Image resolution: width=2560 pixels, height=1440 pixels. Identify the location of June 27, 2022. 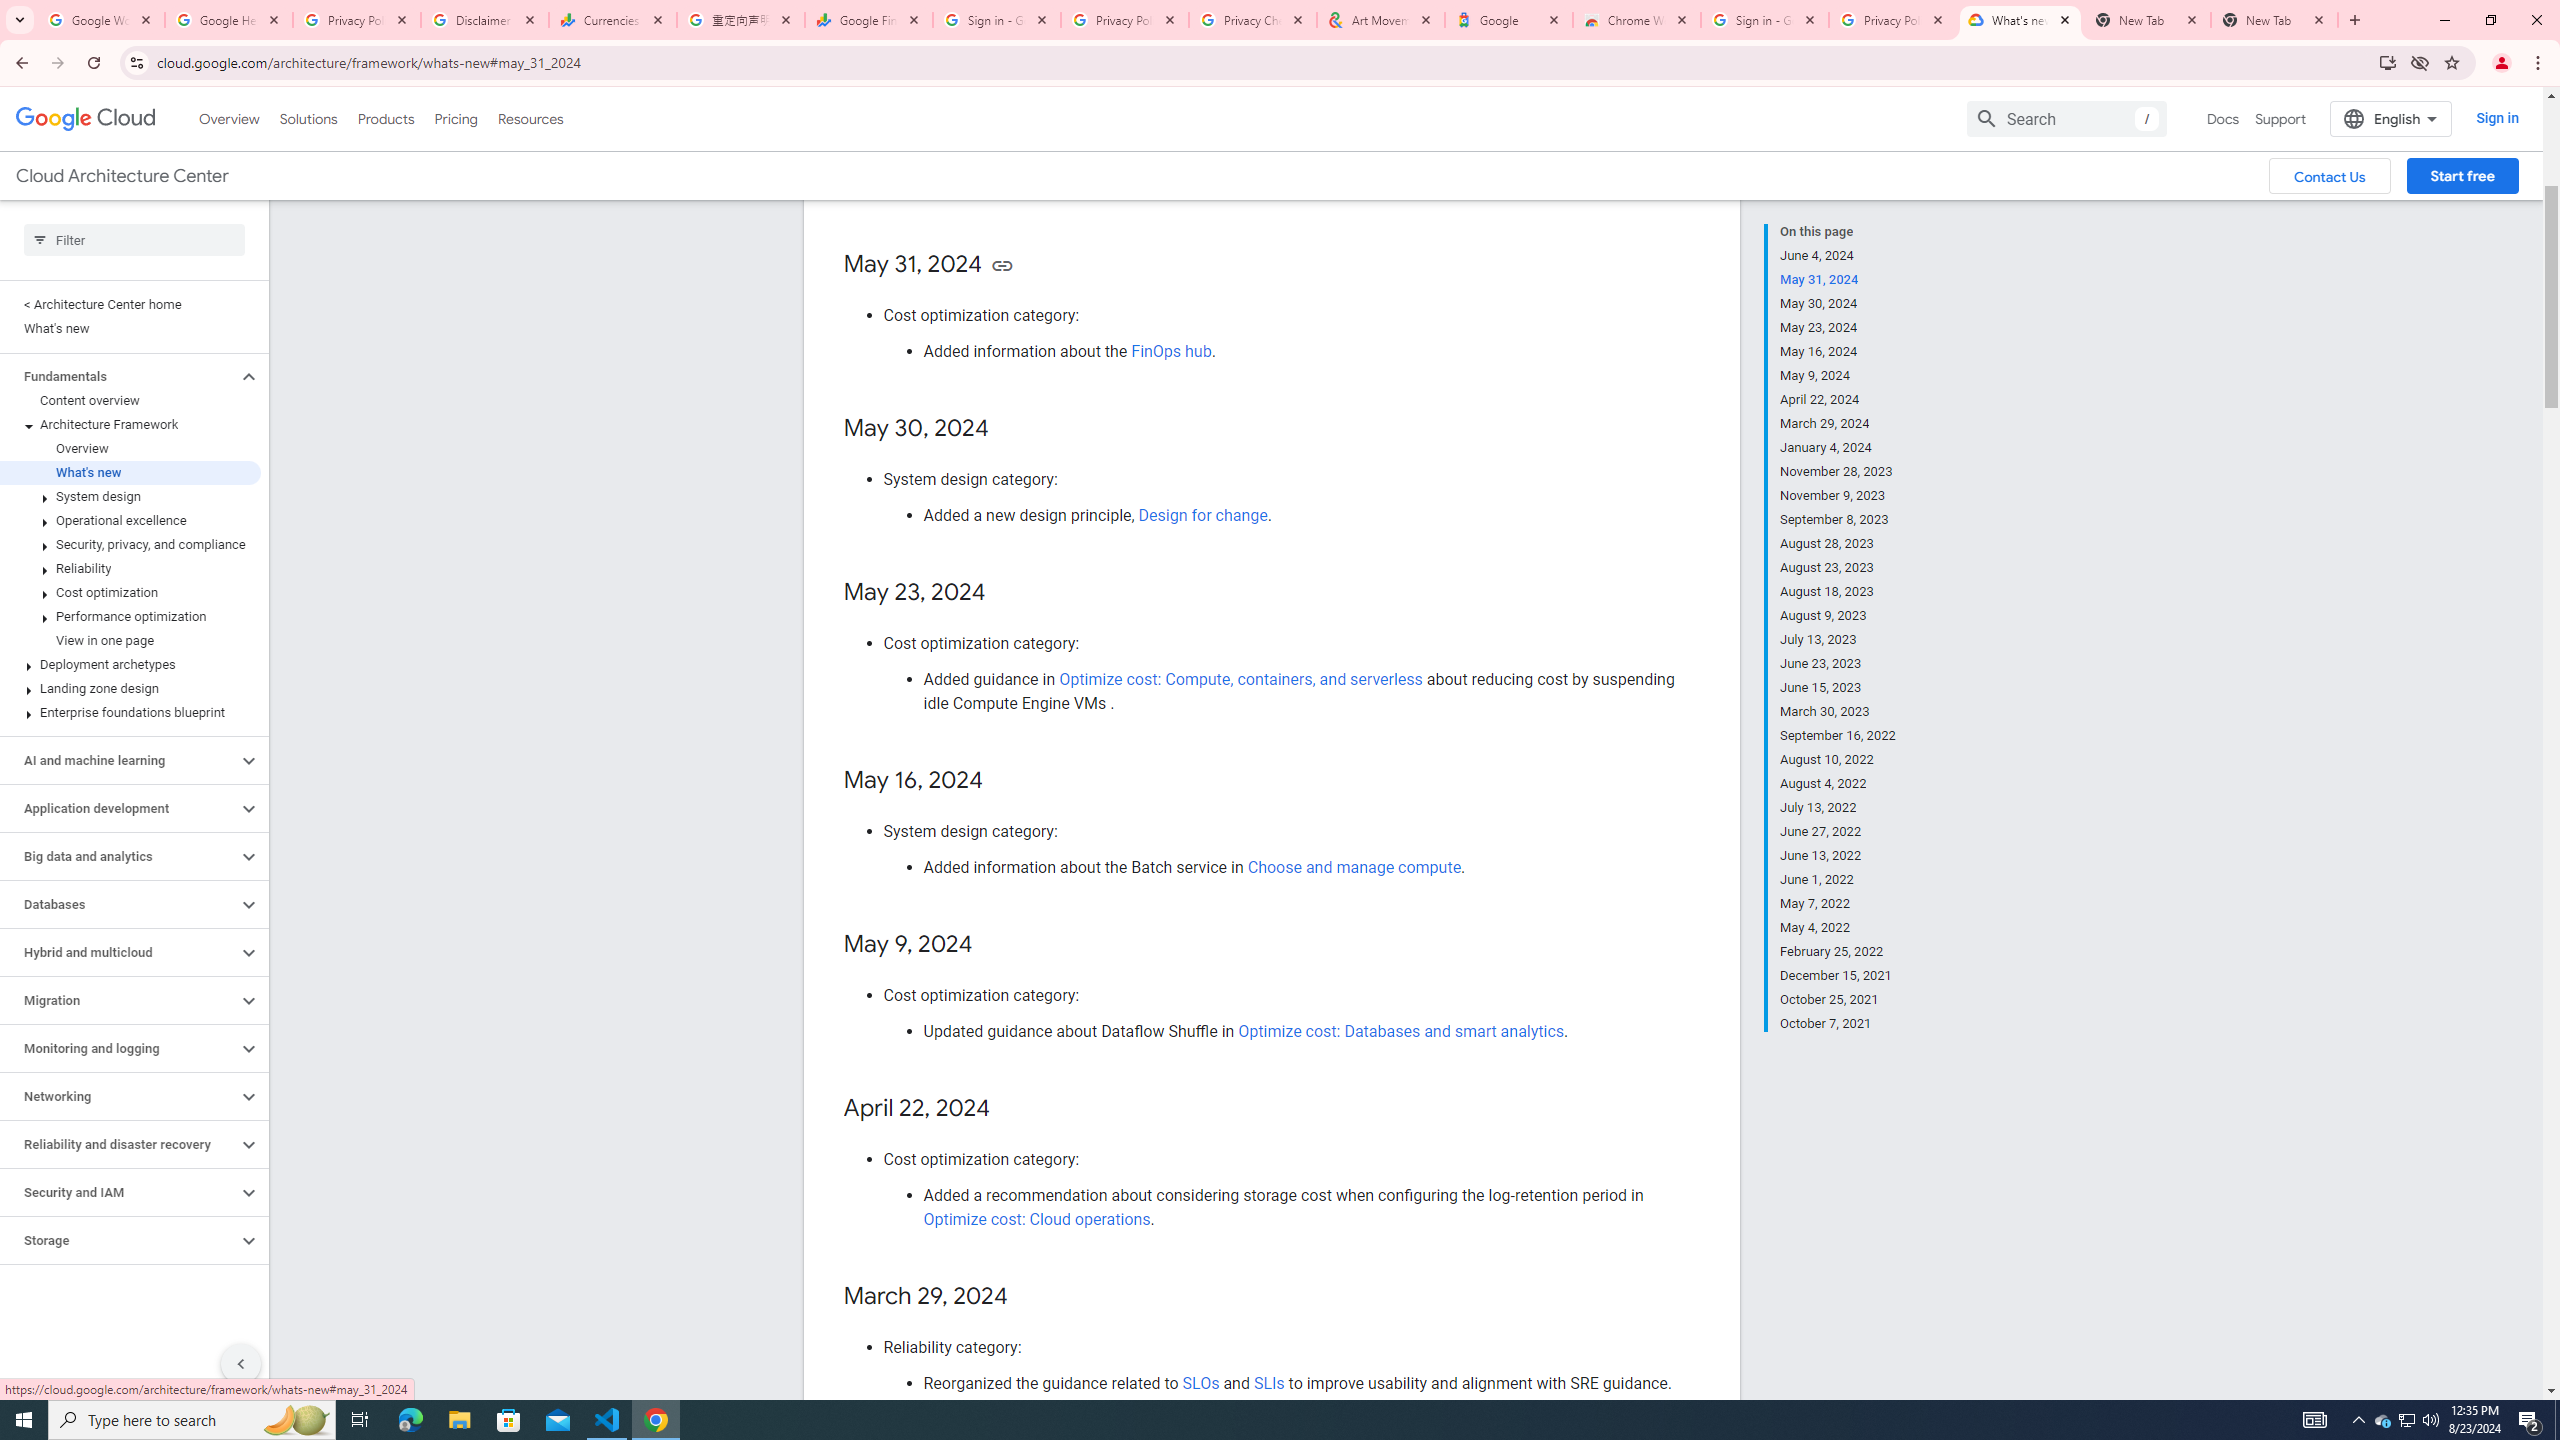
(1838, 831).